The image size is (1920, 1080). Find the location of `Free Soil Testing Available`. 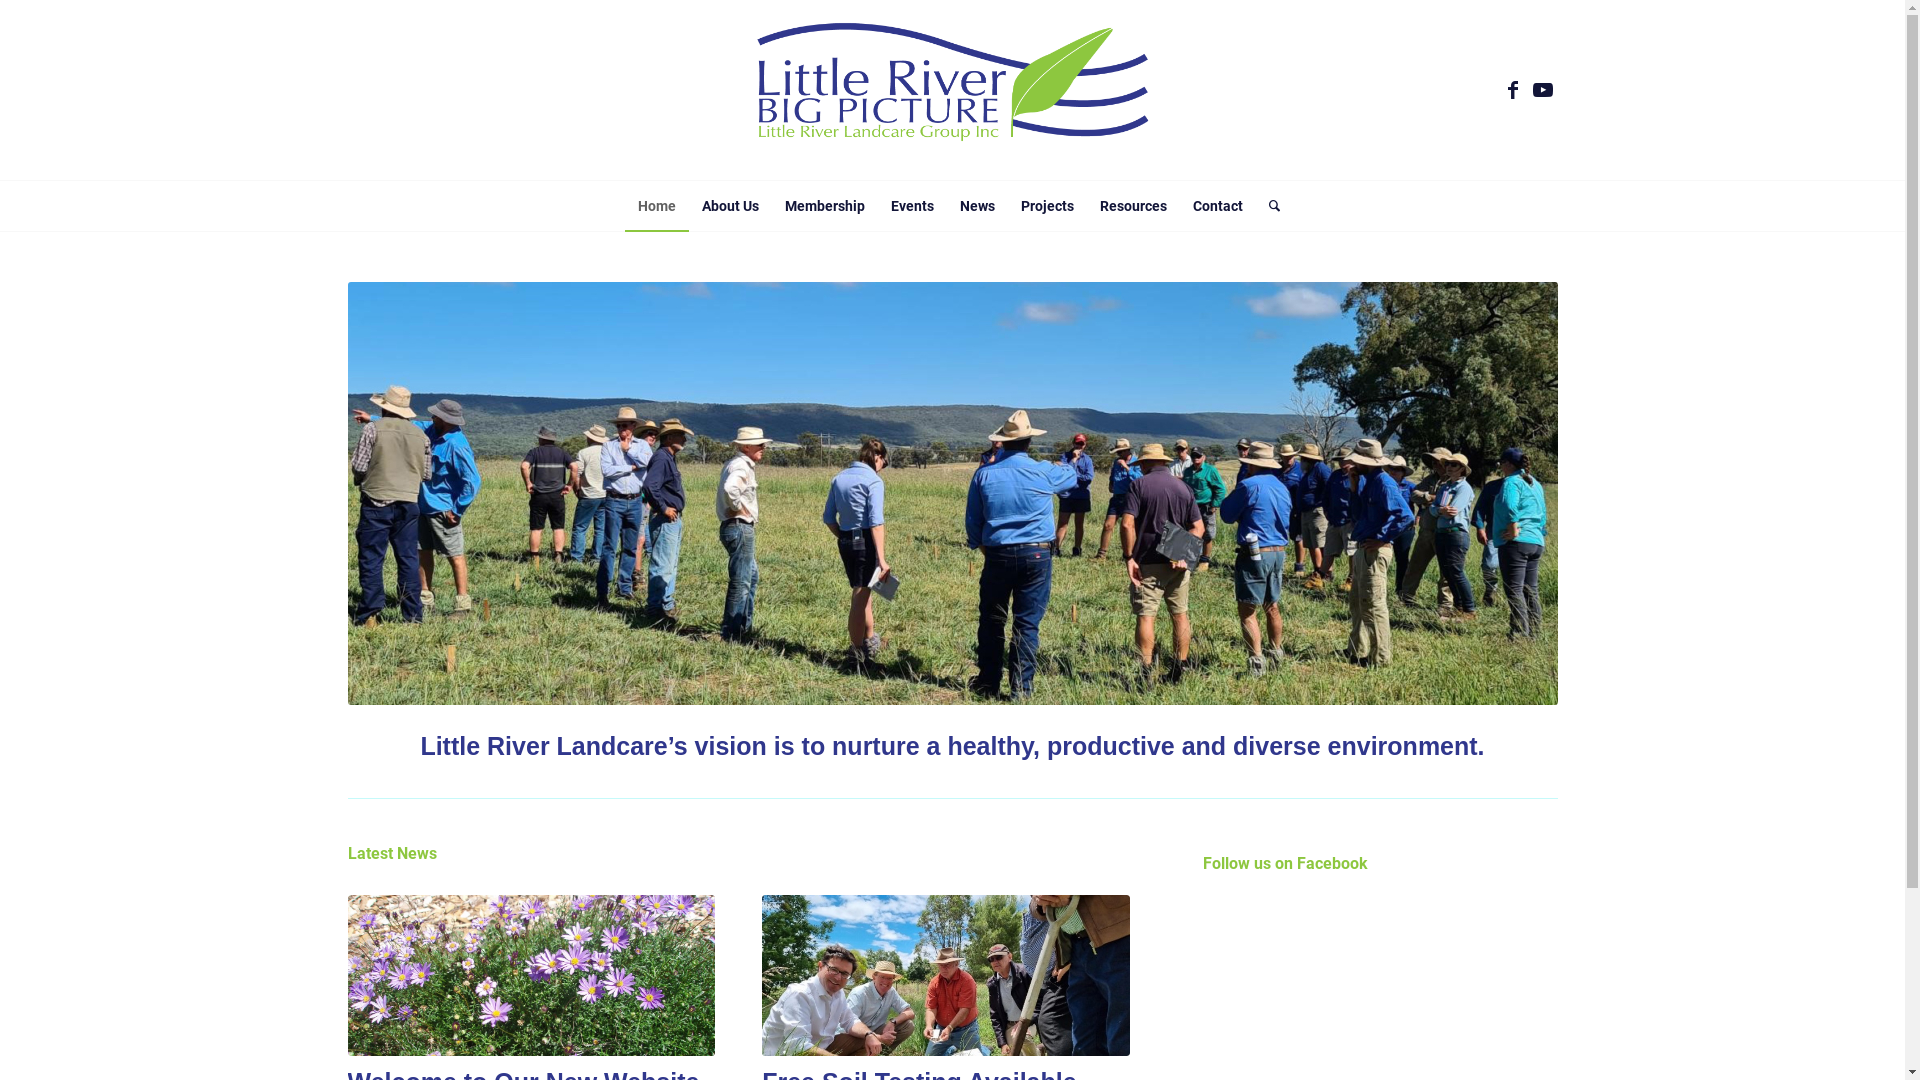

Free Soil Testing Available is located at coordinates (946, 976).